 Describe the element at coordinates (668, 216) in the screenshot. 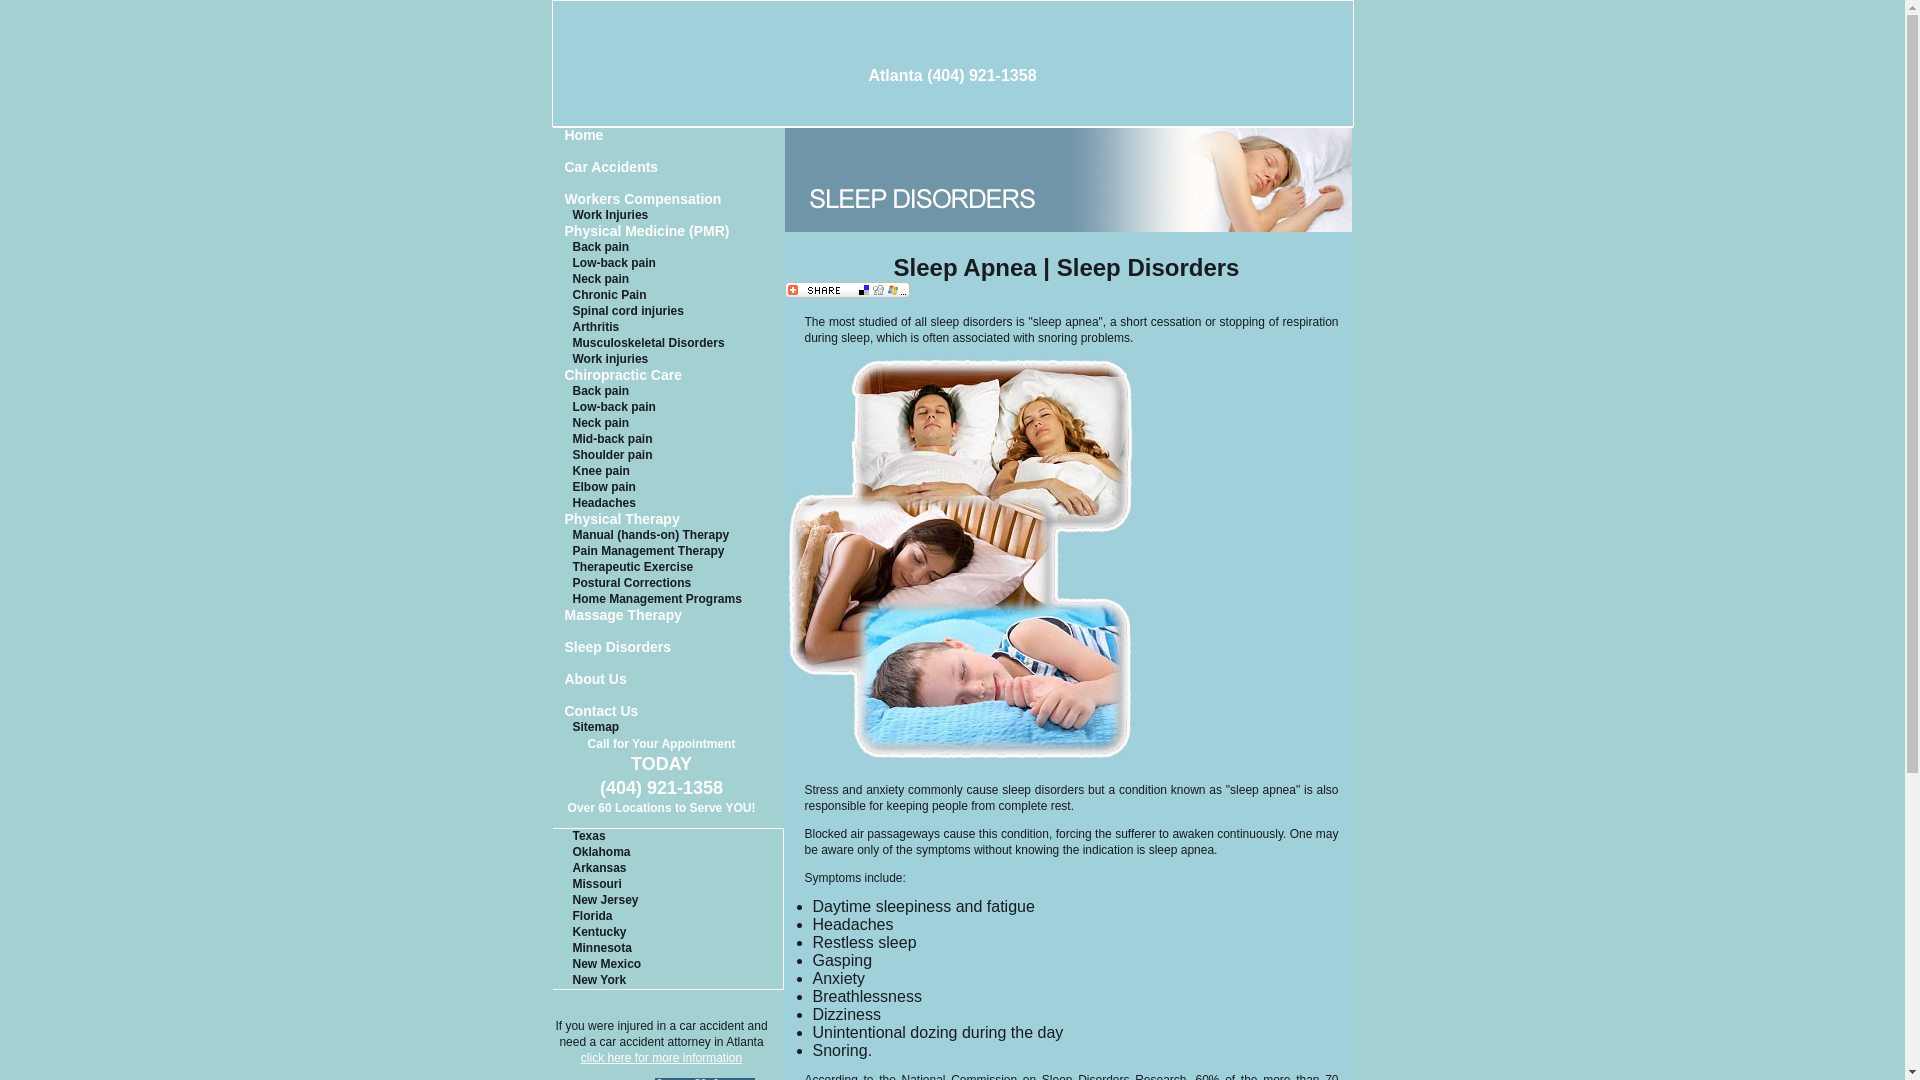

I see `Work Injuries` at that location.